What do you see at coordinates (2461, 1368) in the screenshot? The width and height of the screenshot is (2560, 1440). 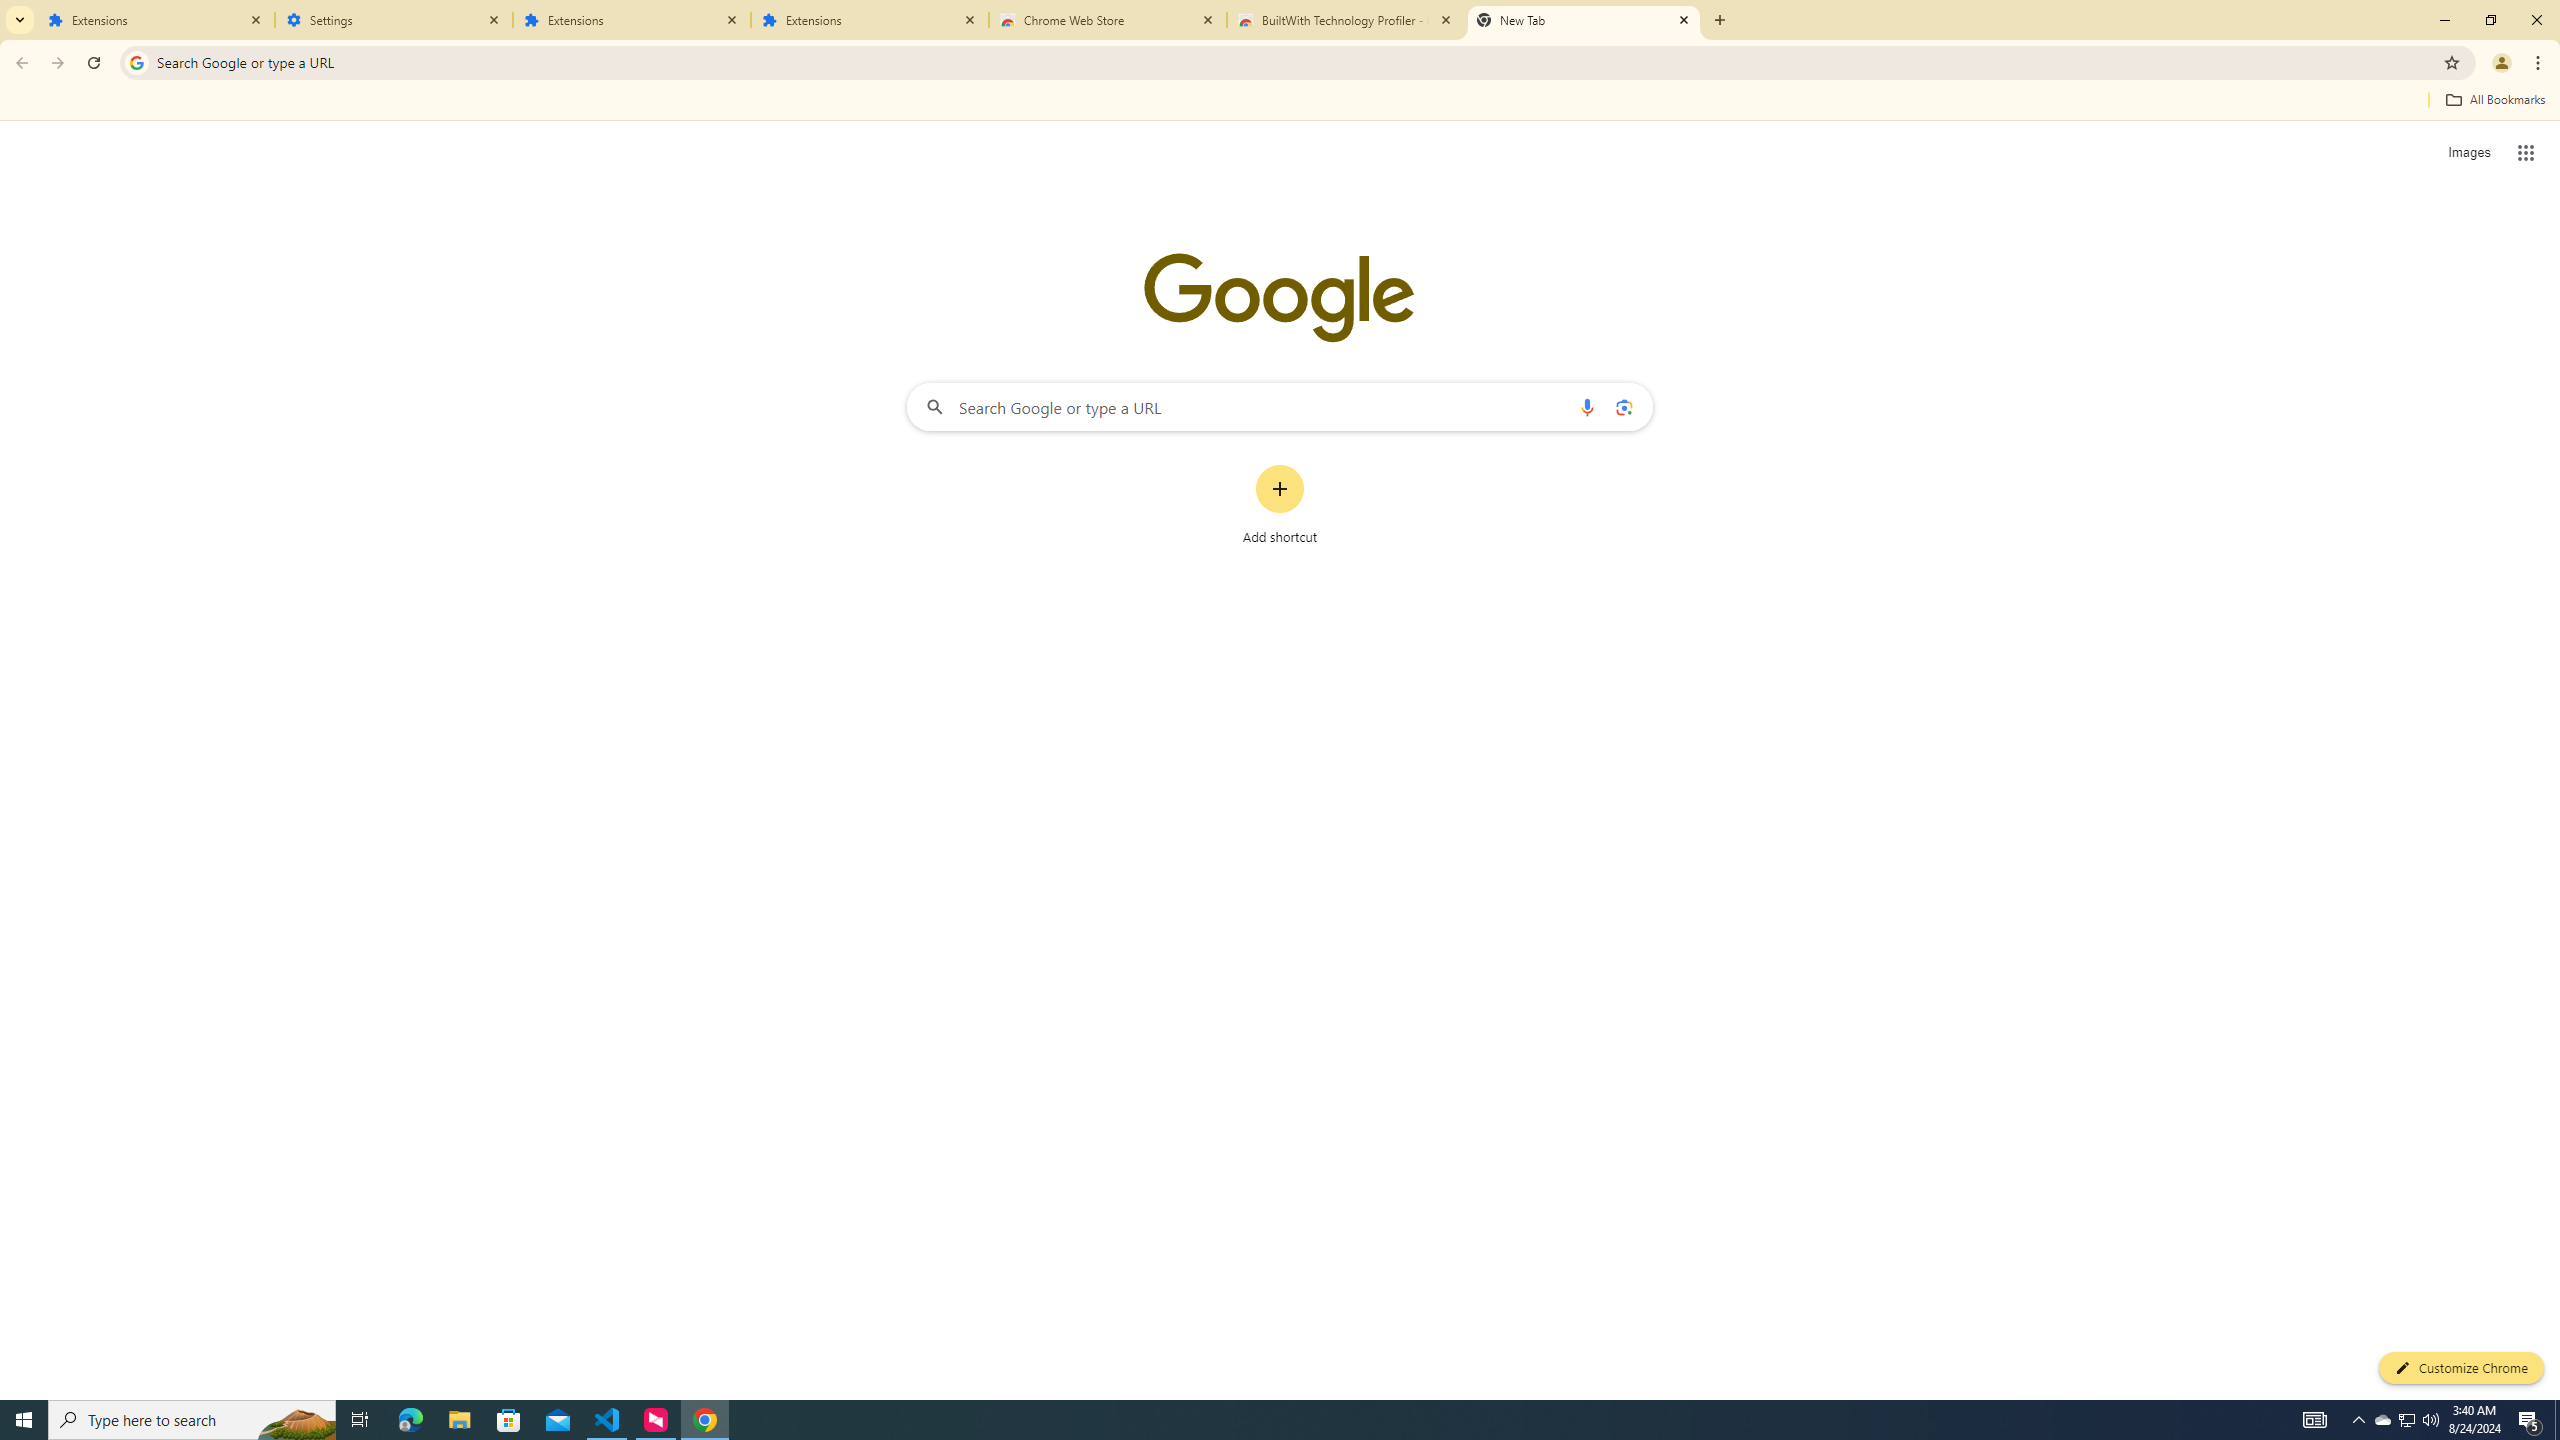 I see `Customize Chrome` at bounding box center [2461, 1368].